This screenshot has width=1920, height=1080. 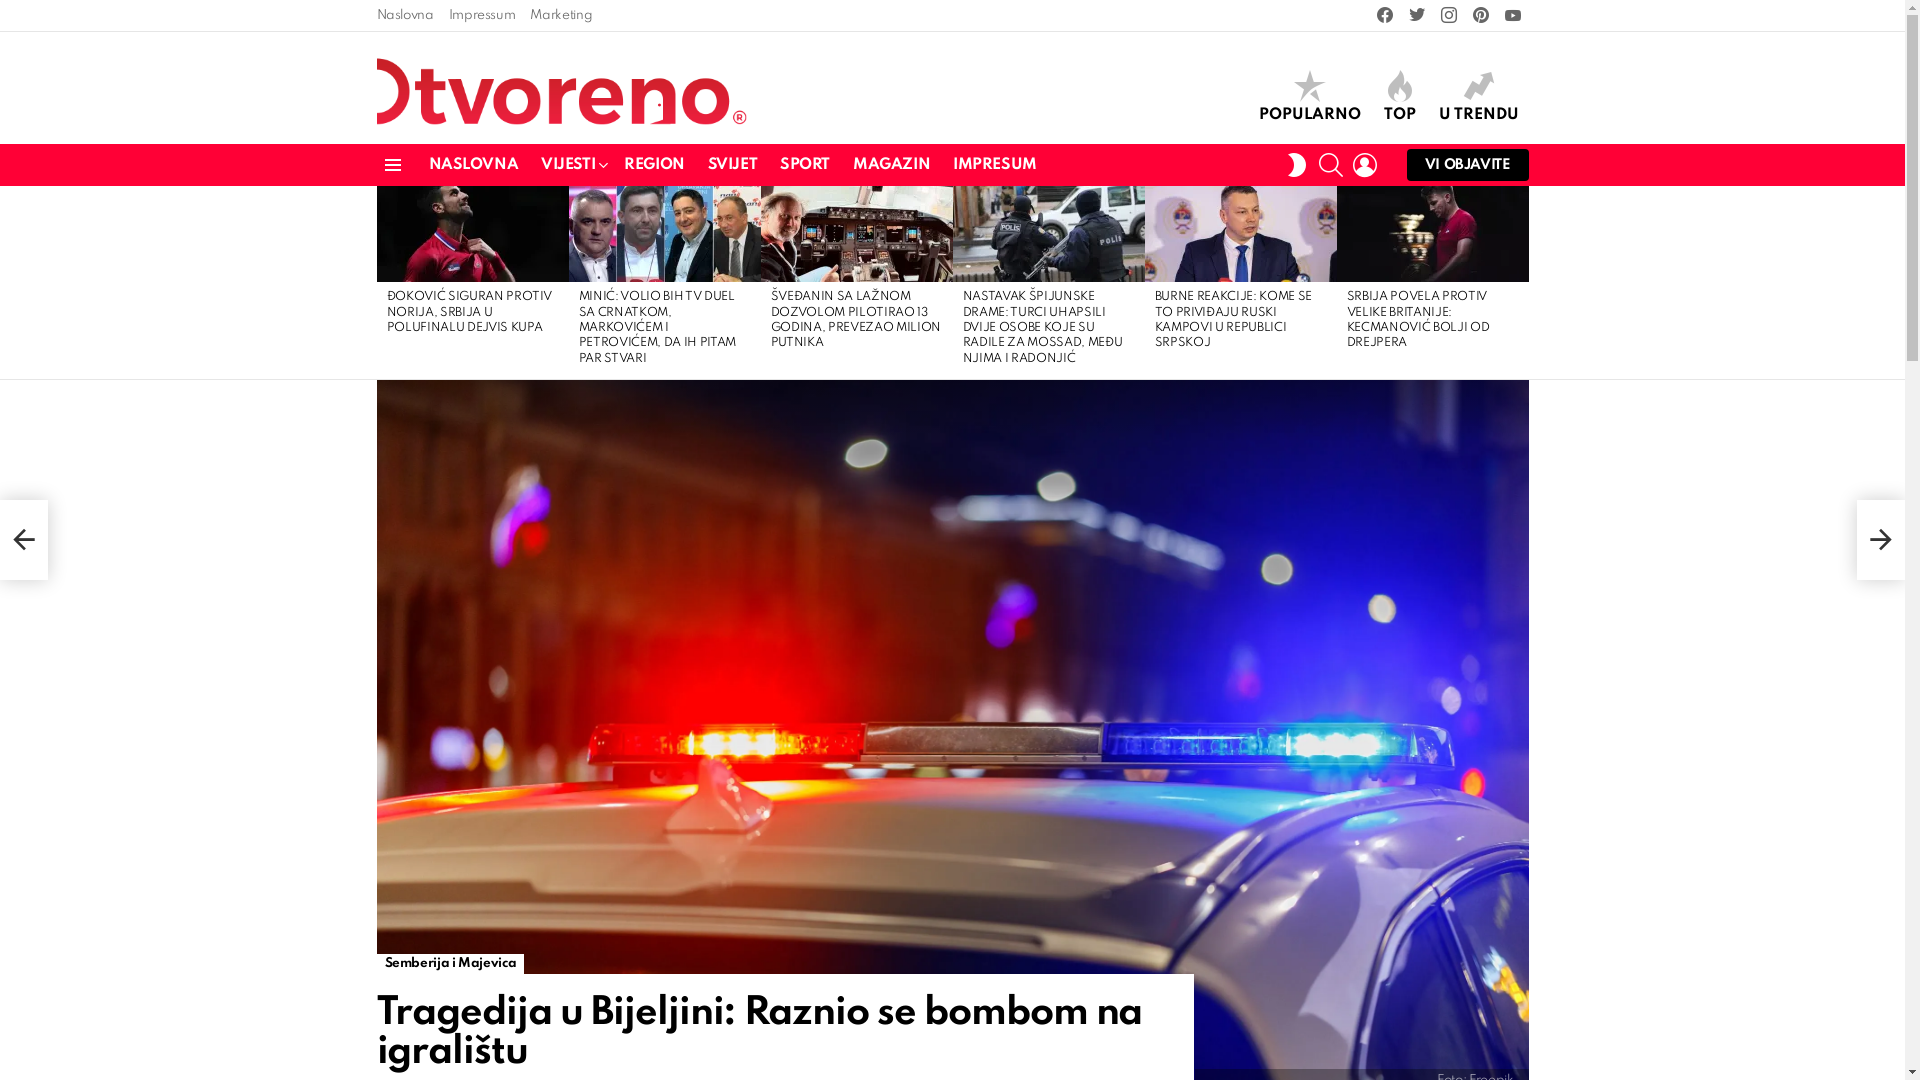 I want to click on NASLOVNA, so click(x=473, y=165).